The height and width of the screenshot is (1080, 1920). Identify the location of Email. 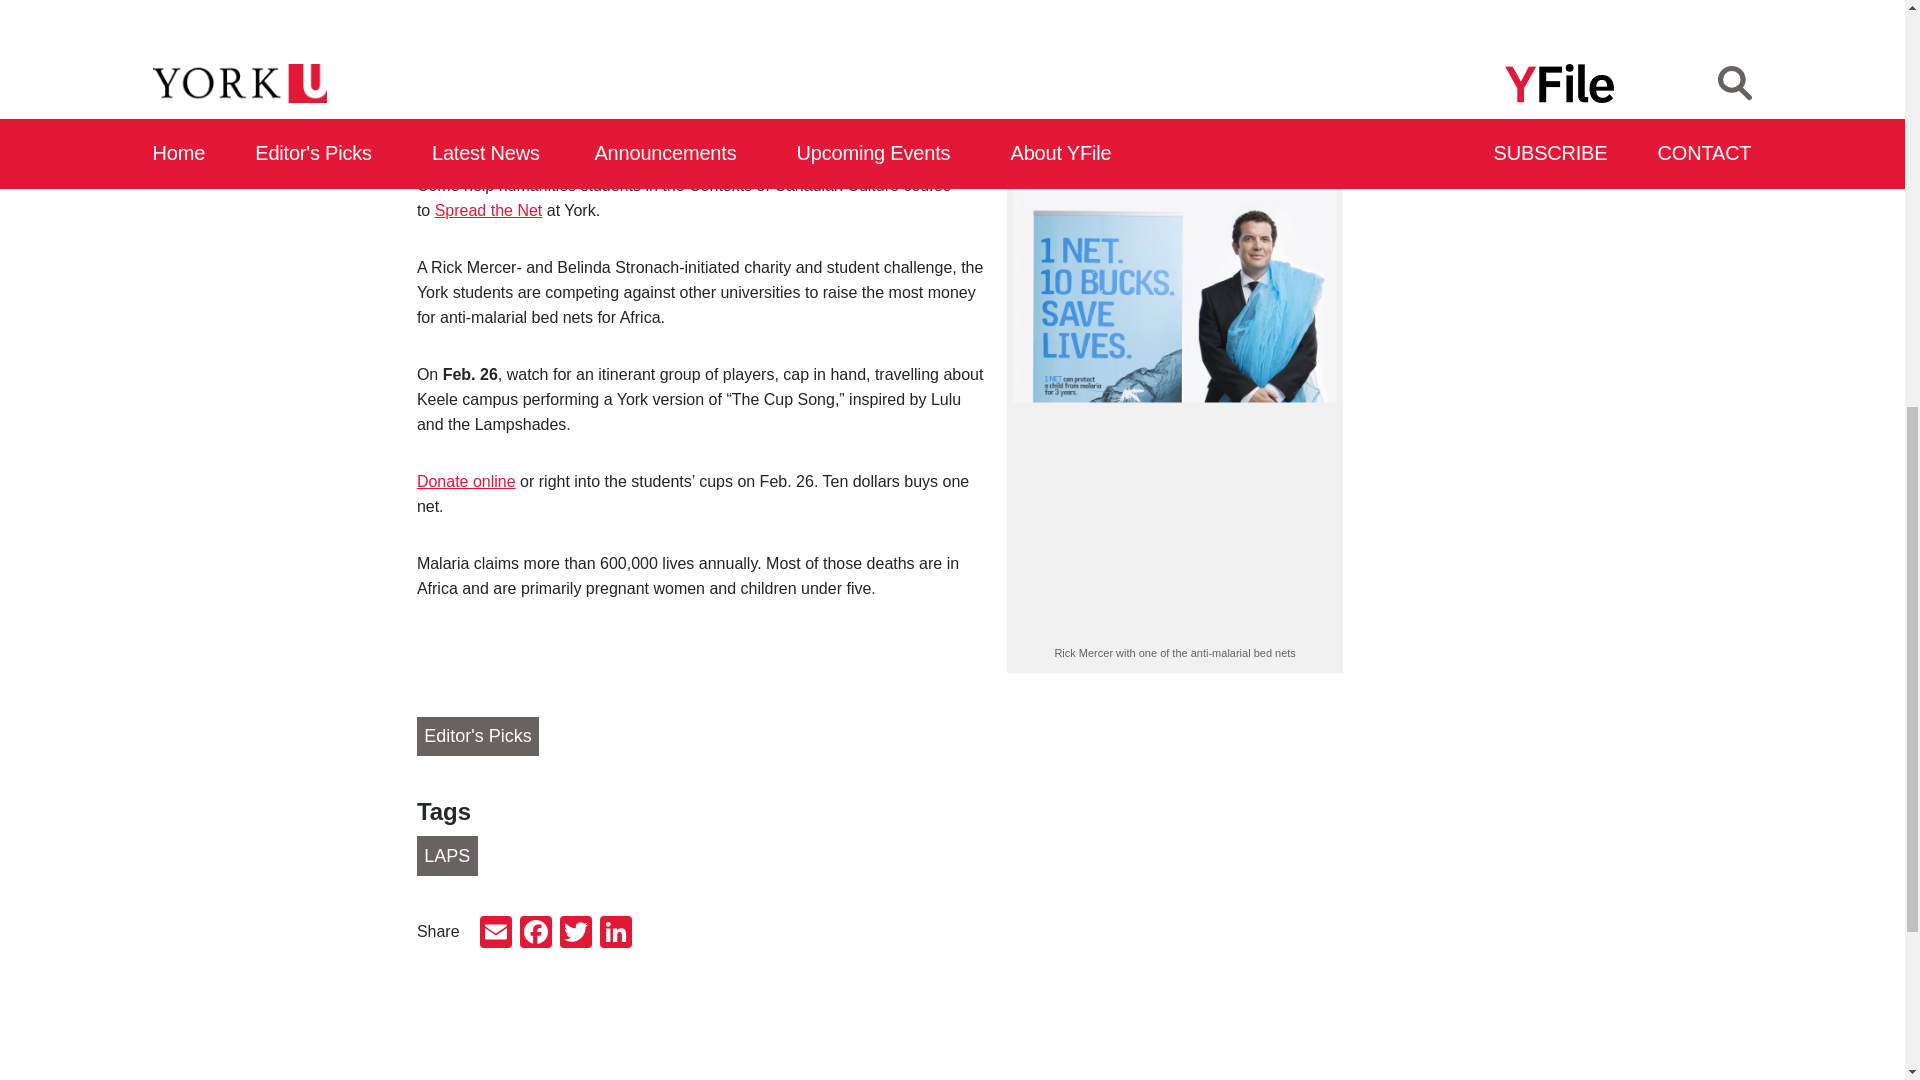
(496, 934).